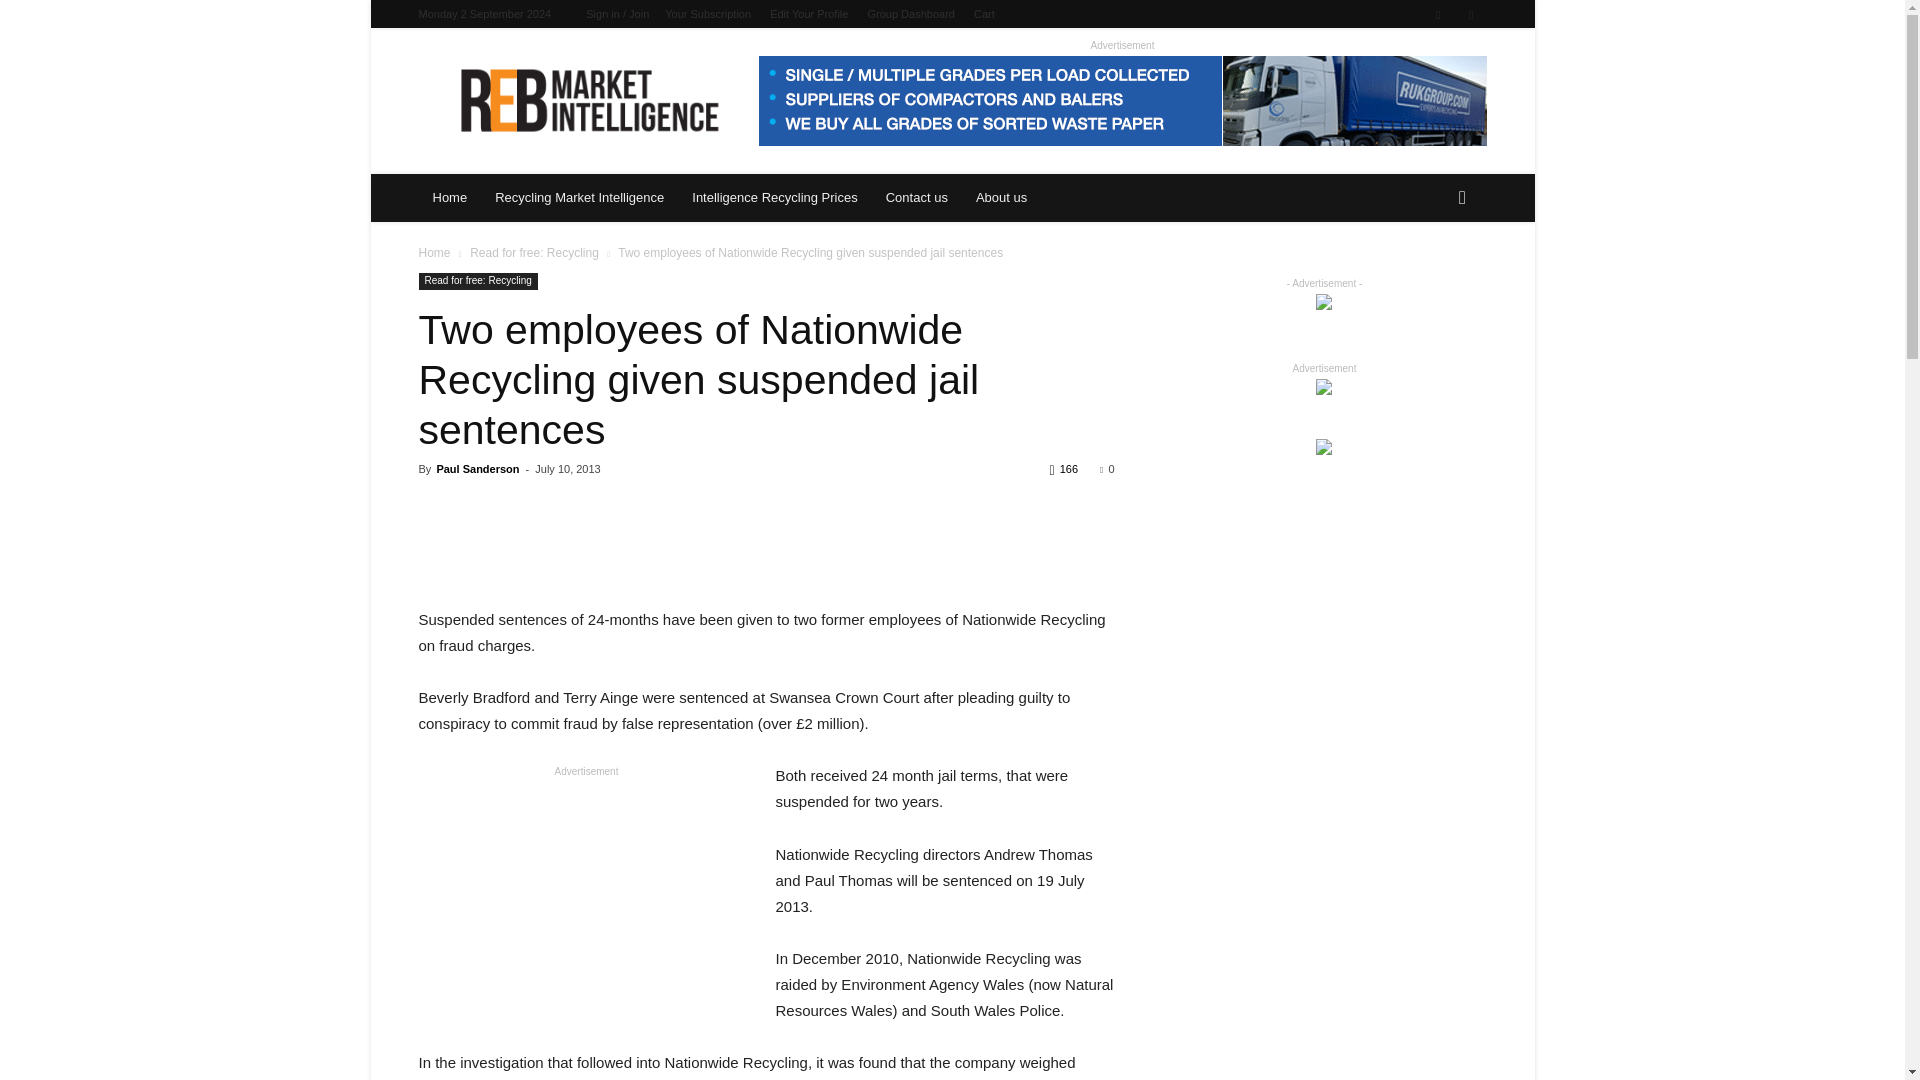 Image resolution: width=1920 pixels, height=1080 pixels. What do you see at coordinates (707, 14) in the screenshot?
I see `Your Subscription` at bounding box center [707, 14].